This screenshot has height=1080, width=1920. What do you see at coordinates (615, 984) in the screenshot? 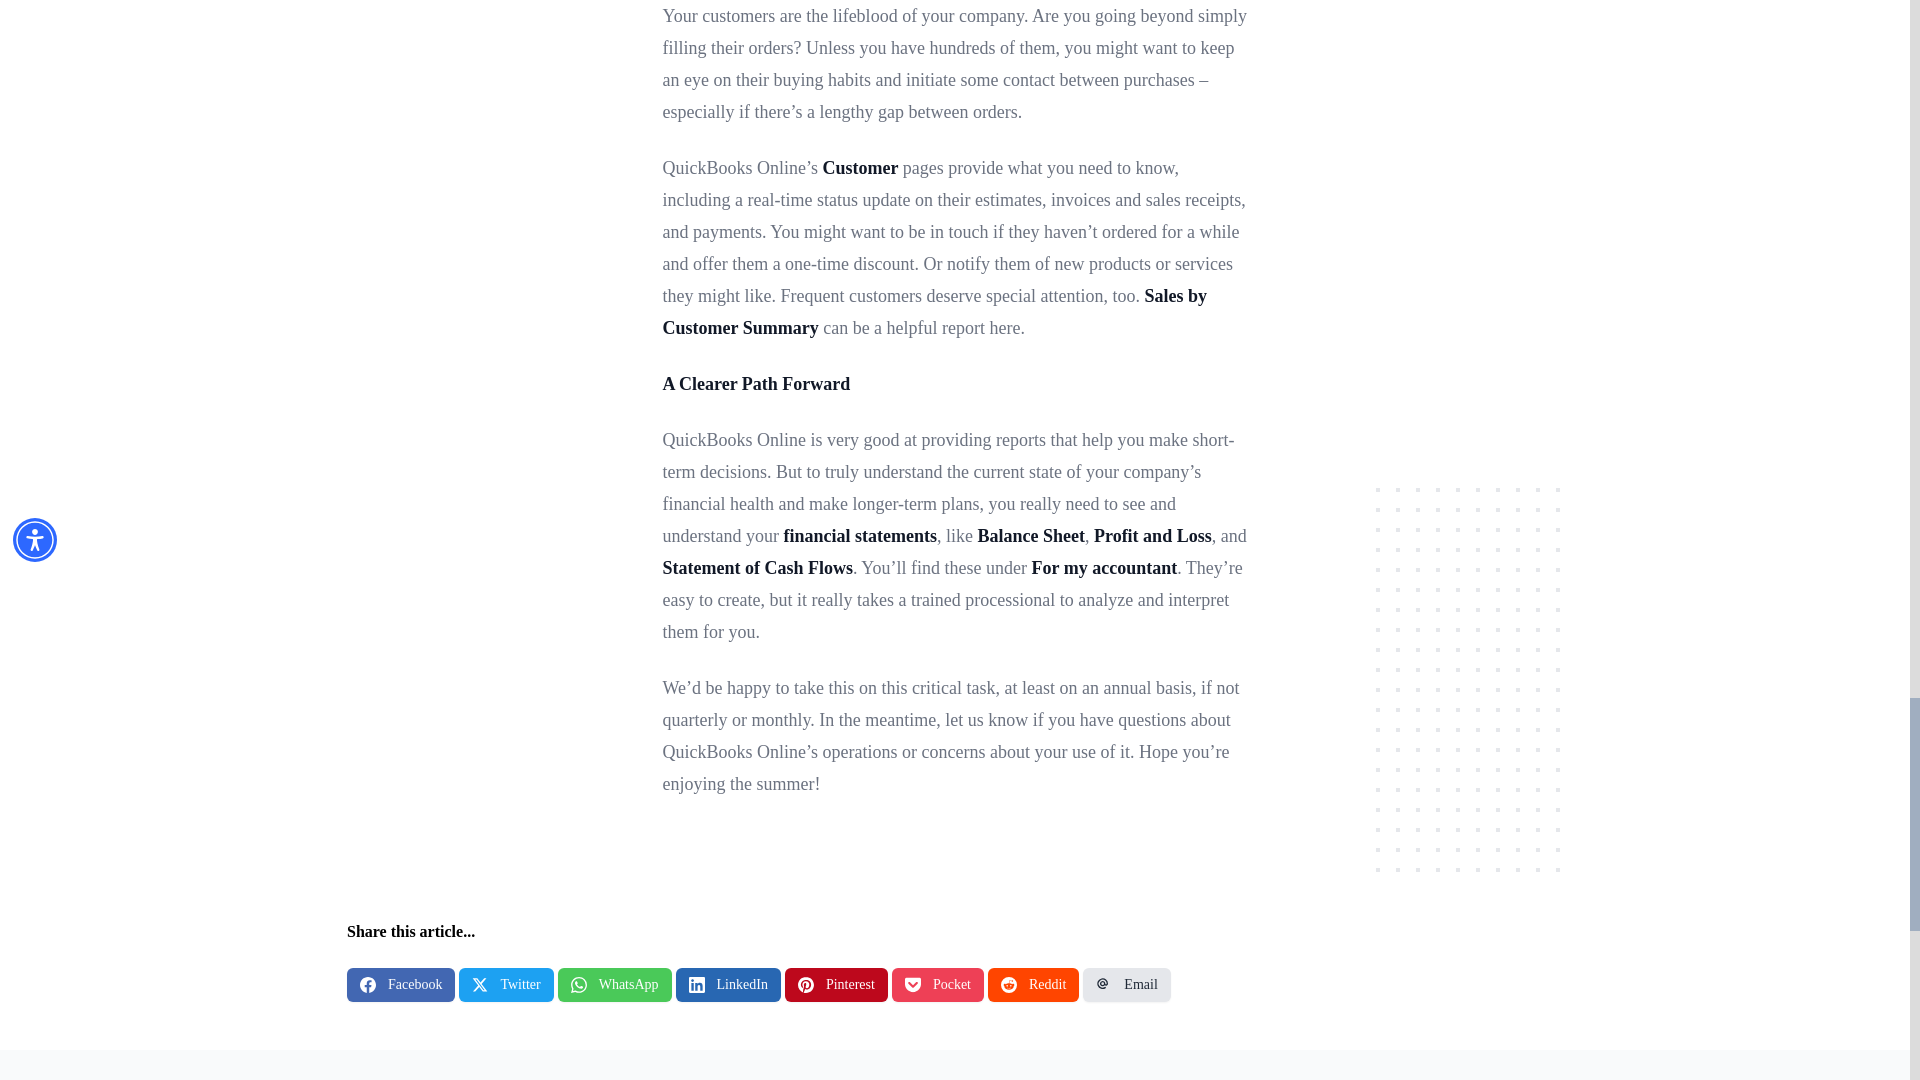
I see `WhatsApp` at bounding box center [615, 984].